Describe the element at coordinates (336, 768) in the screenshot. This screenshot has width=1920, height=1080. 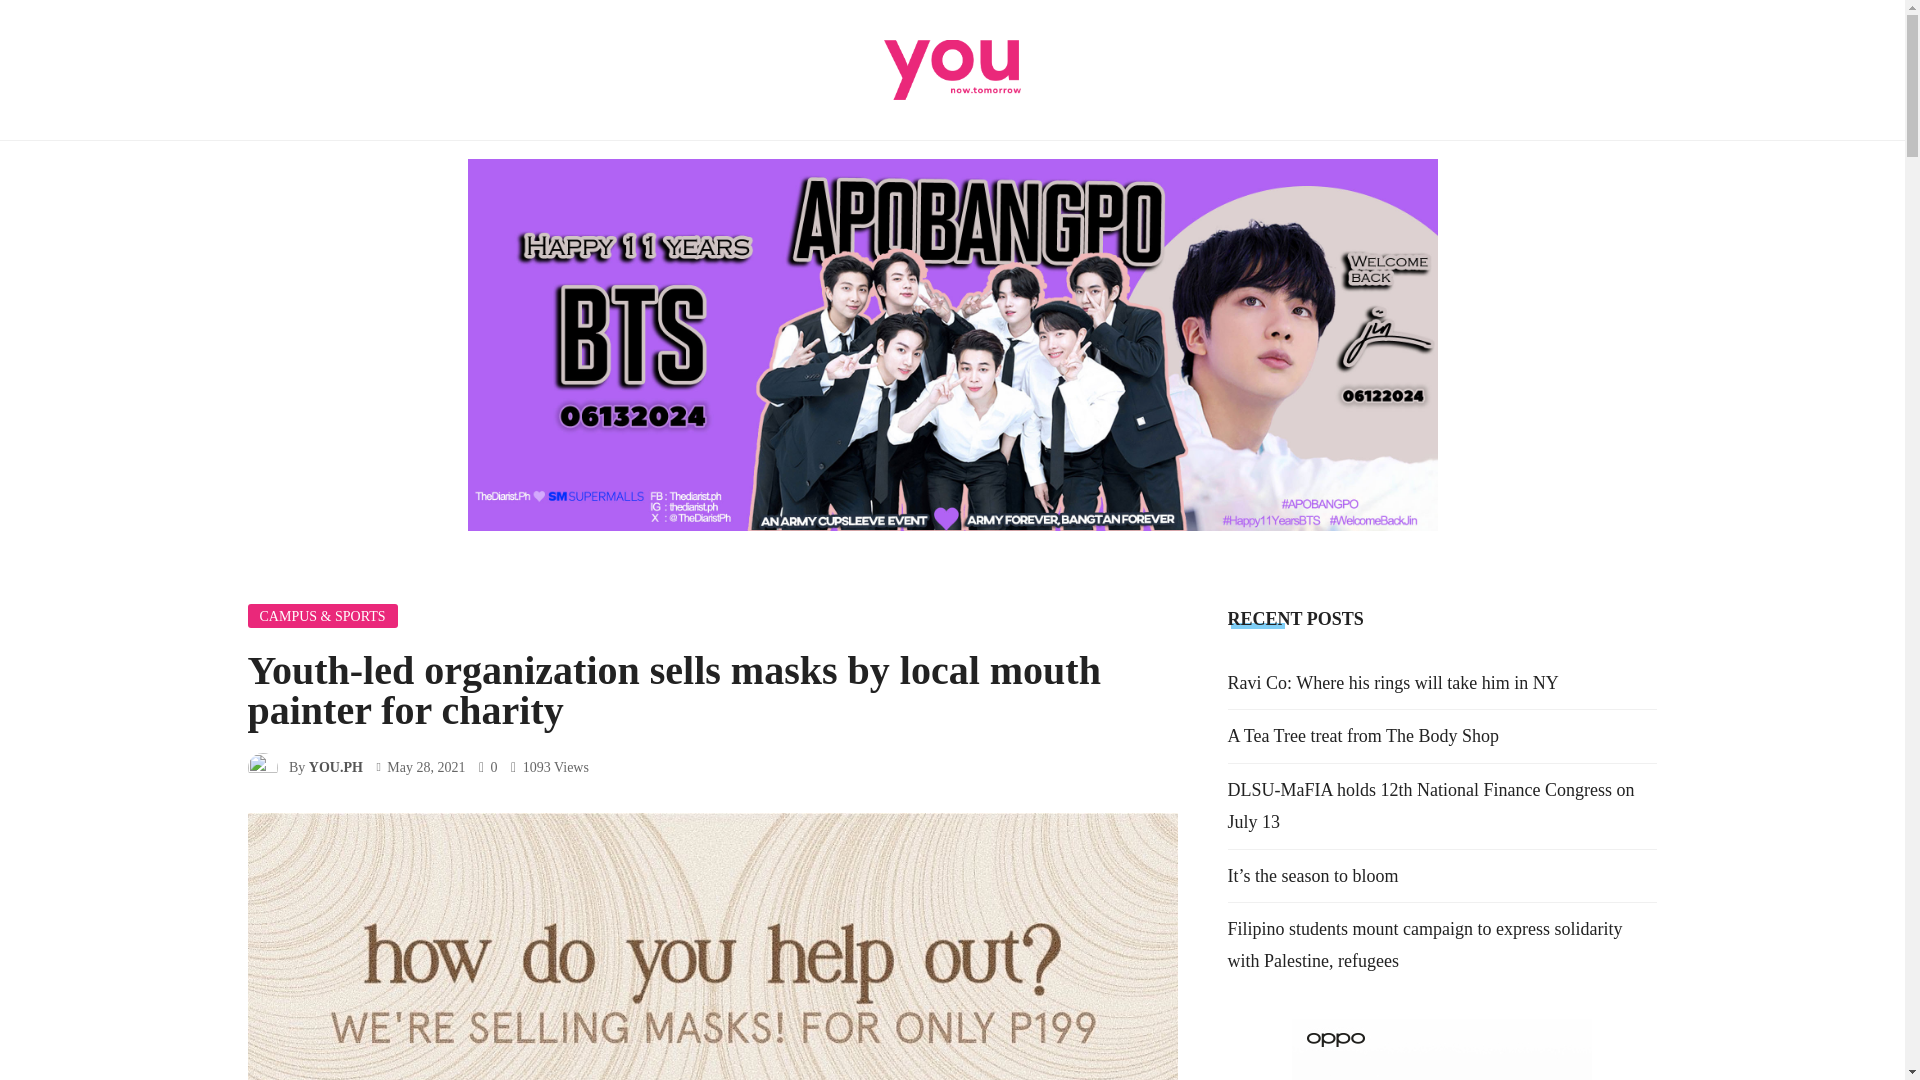
I see `YOU.PH` at that location.